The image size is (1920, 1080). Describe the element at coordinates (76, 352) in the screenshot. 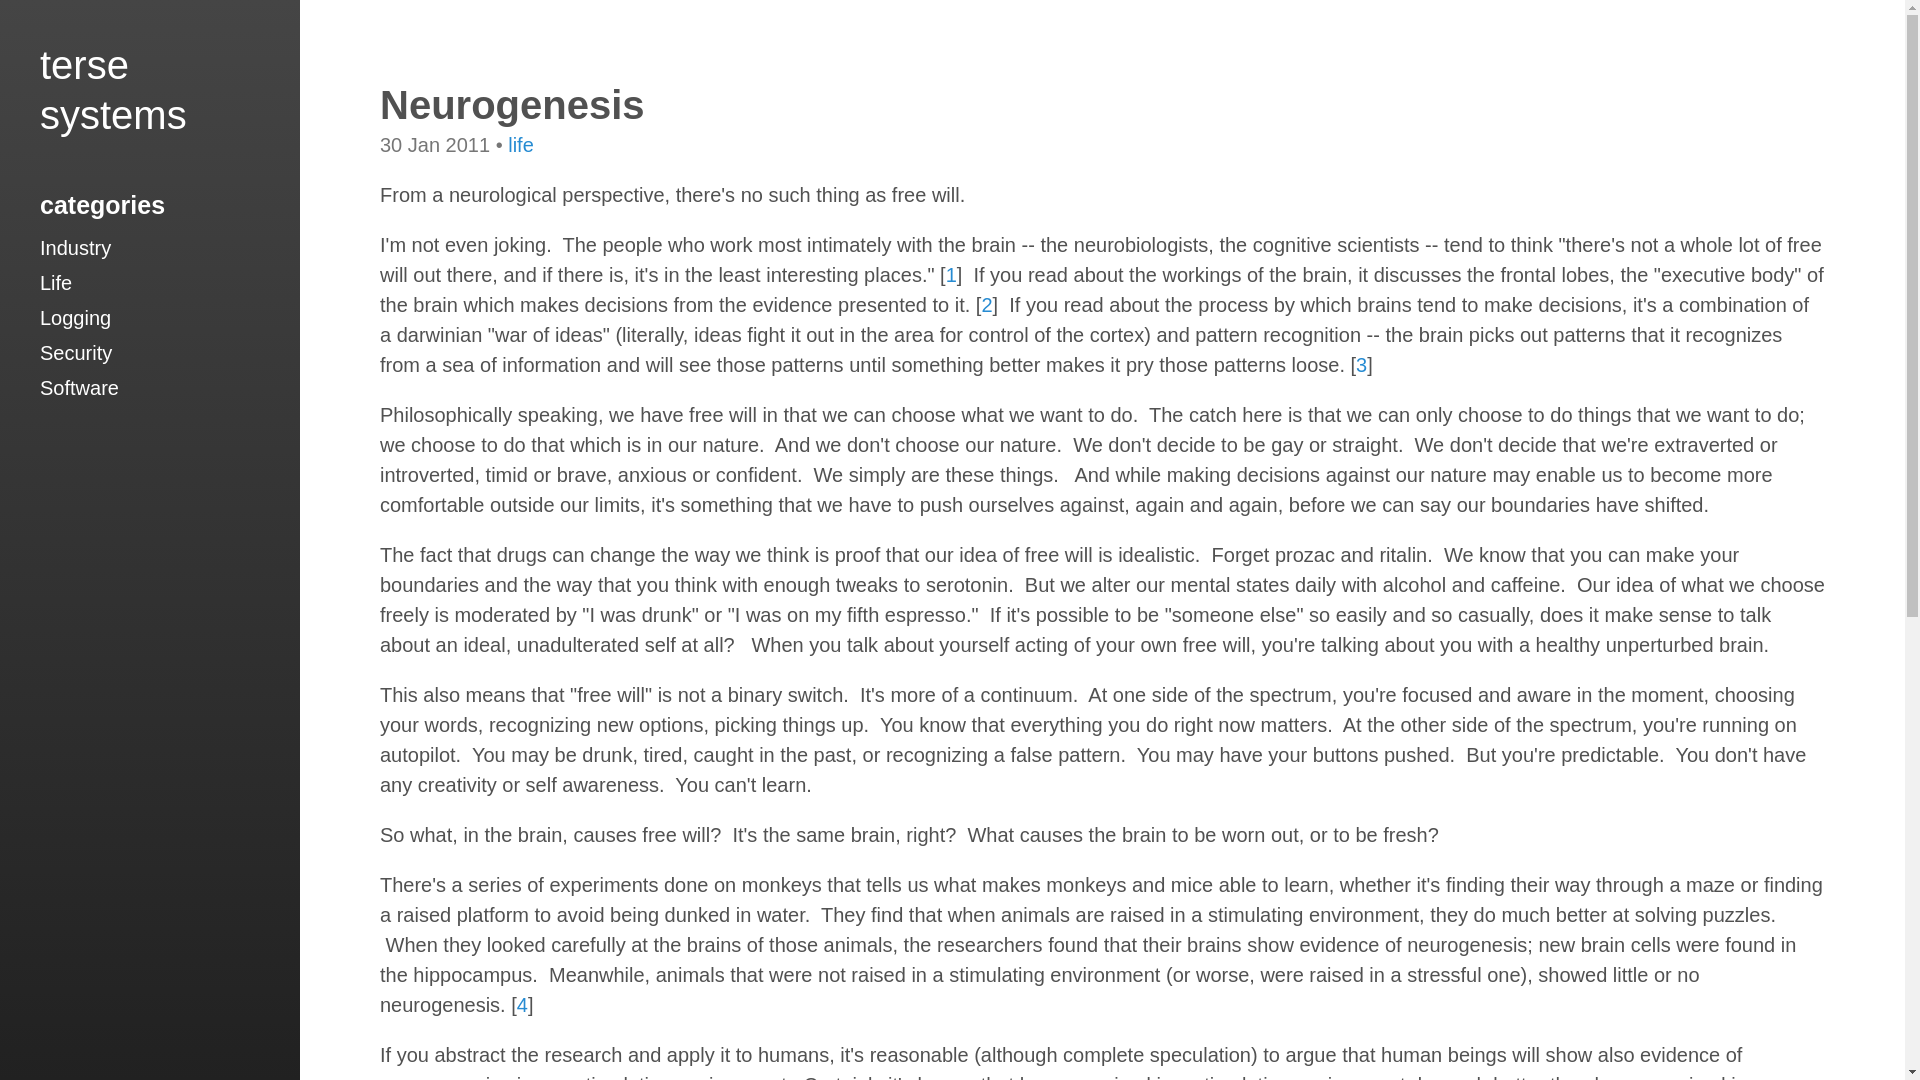

I see `Security` at that location.